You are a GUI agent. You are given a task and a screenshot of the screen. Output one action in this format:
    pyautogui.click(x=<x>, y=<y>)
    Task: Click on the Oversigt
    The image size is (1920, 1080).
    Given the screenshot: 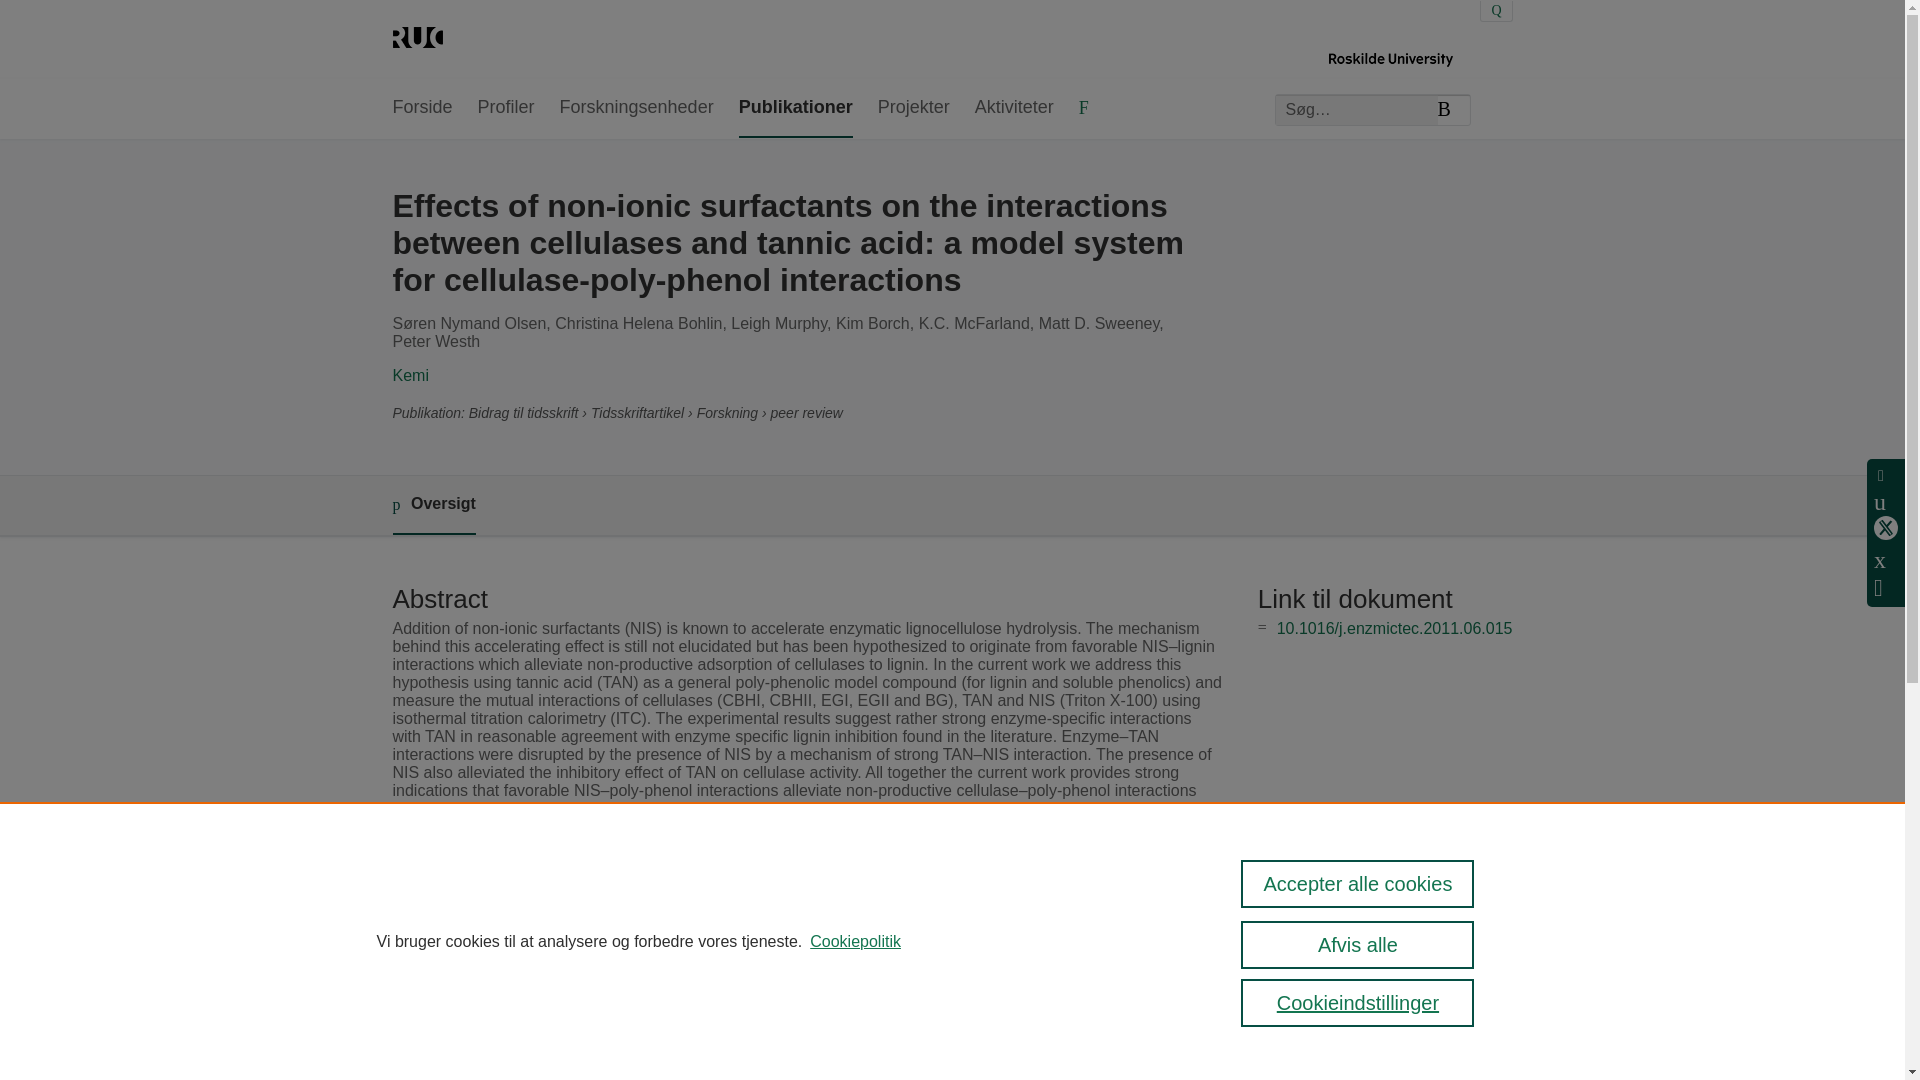 What is the action you would take?
    pyautogui.click(x=432, y=505)
    